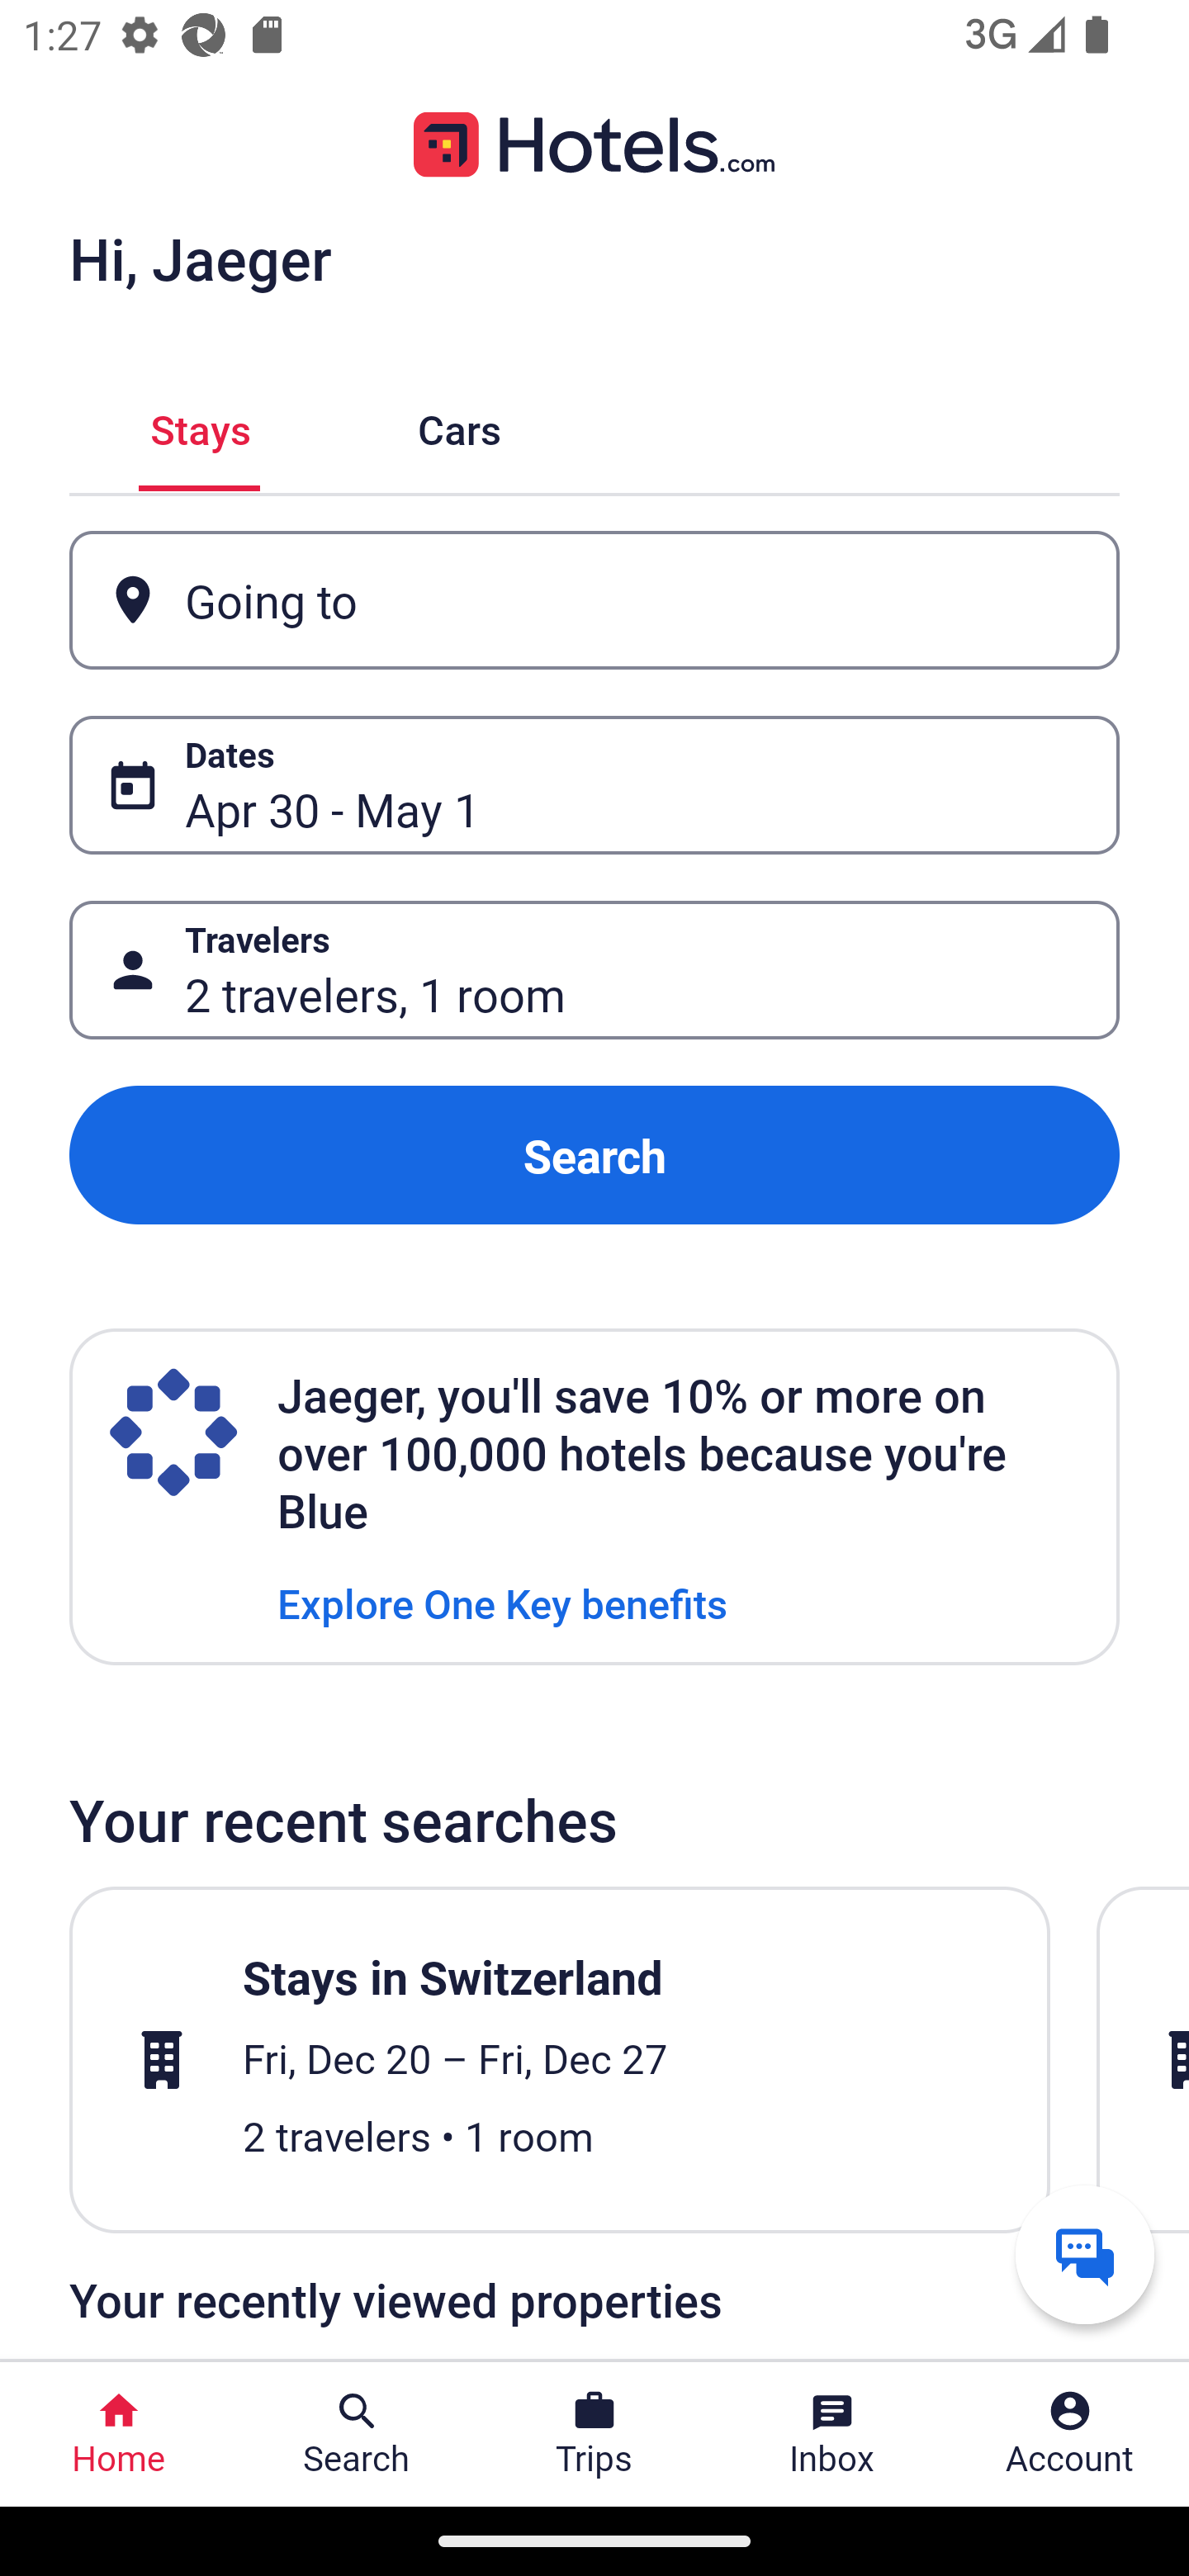 This screenshot has height=2576, width=1189. What do you see at coordinates (357, 2434) in the screenshot?
I see `Search Search Button` at bounding box center [357, 2434].